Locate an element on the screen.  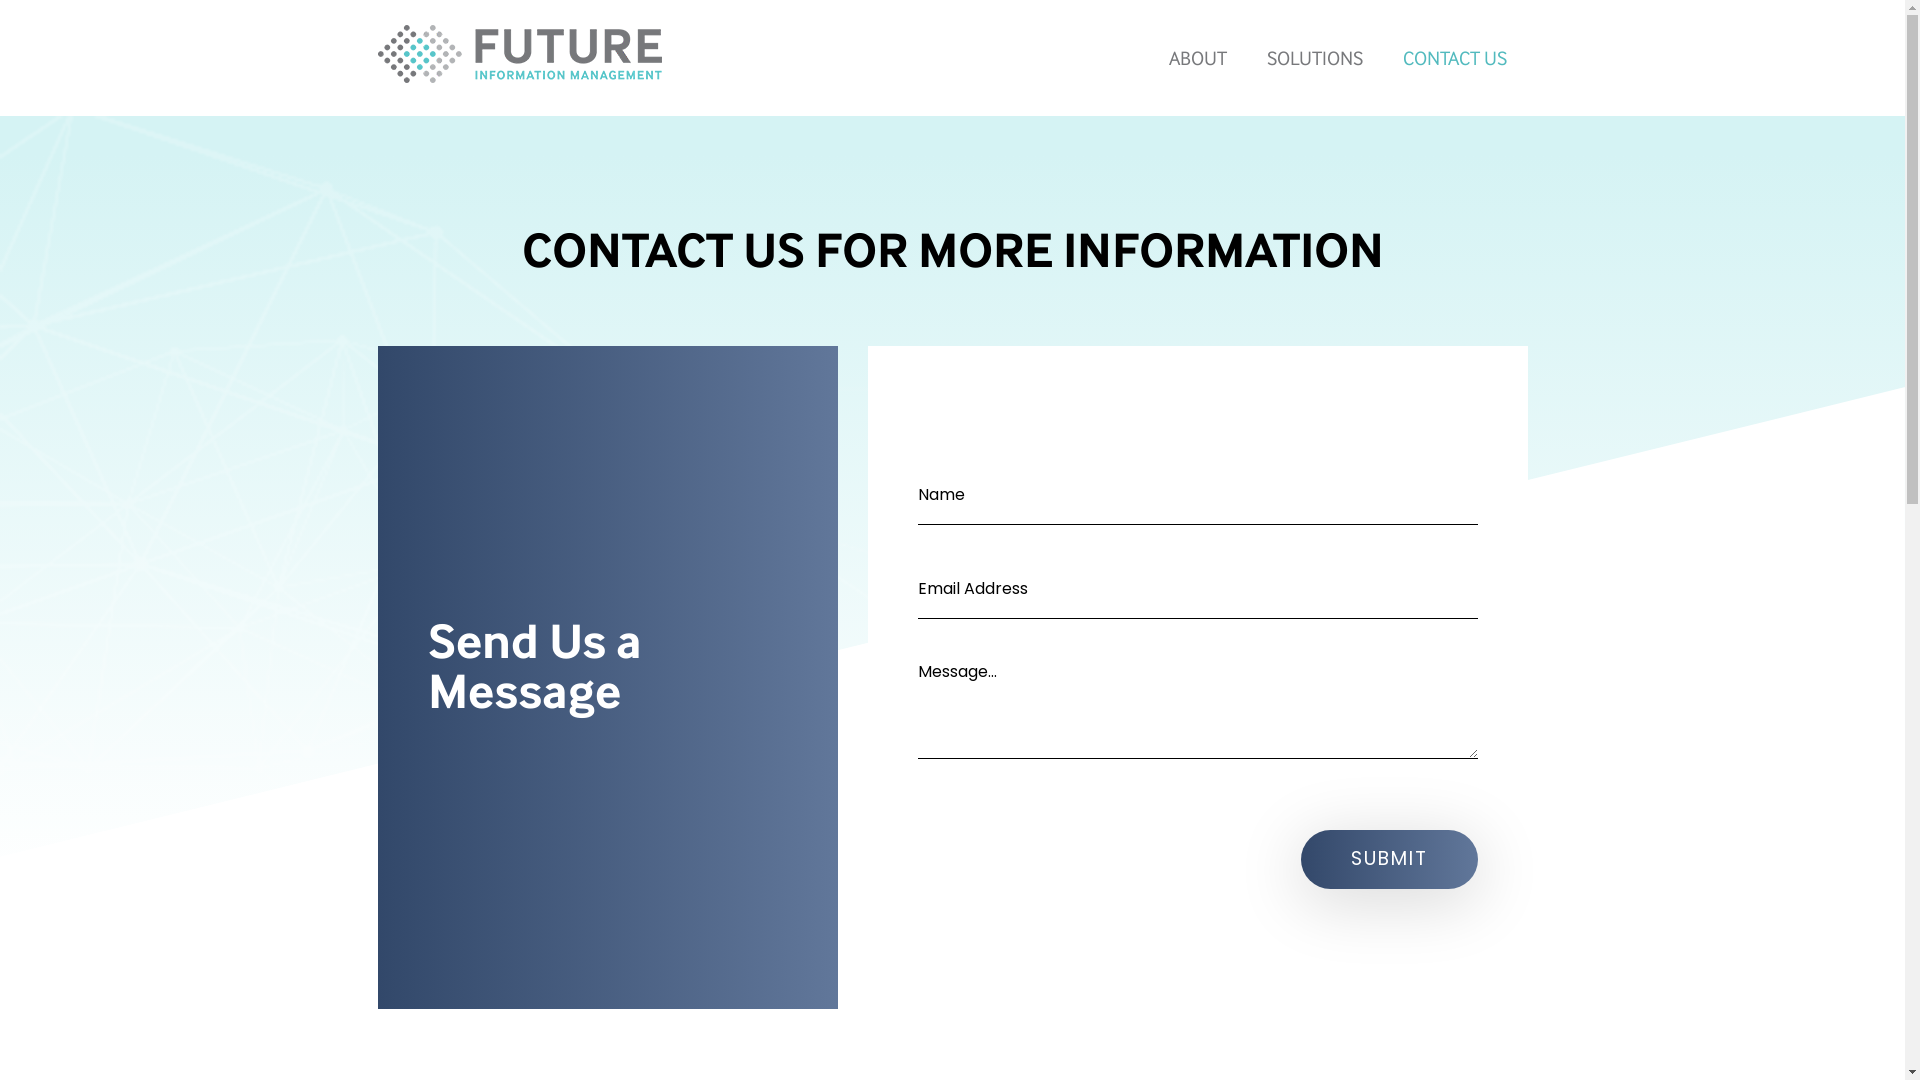
SOLUTIONS is located at coordinates (1315, 58).